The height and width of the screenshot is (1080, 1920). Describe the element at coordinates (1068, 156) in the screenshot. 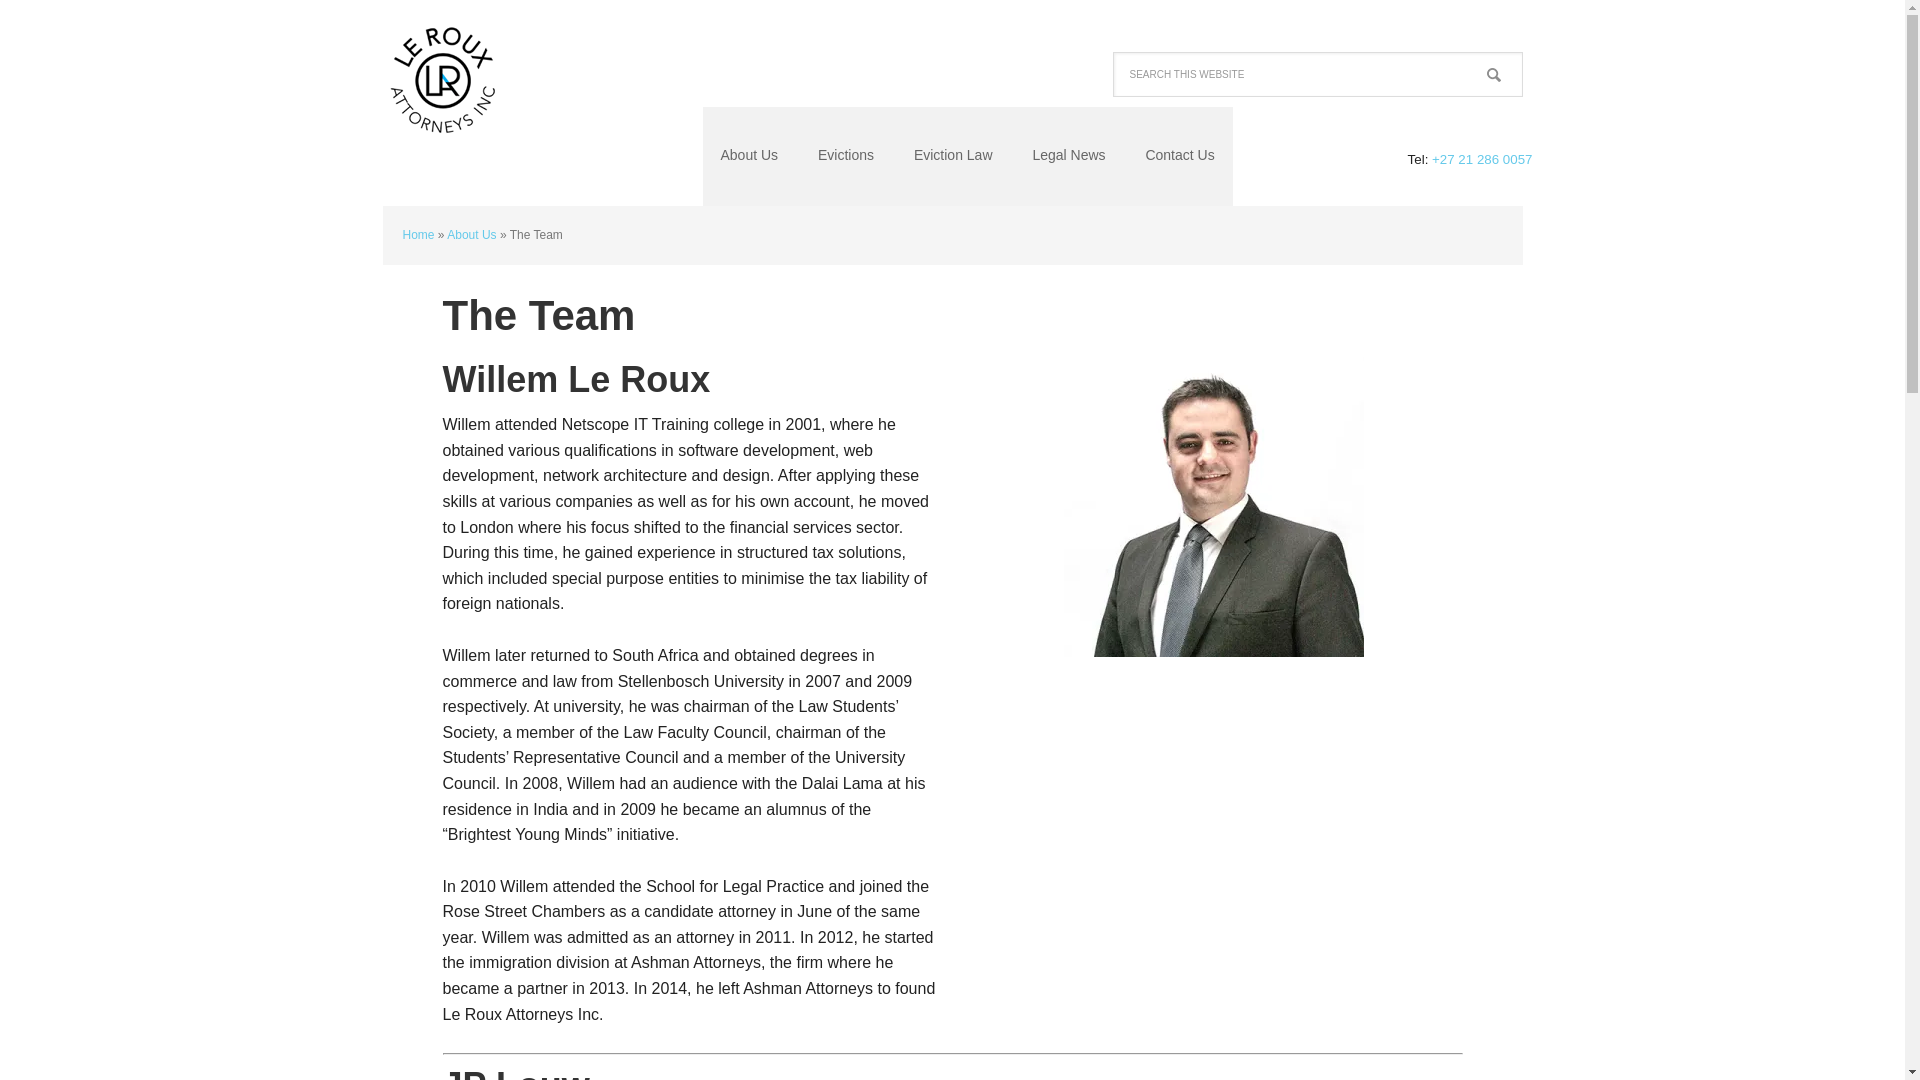

I see `Legal News` at that location.